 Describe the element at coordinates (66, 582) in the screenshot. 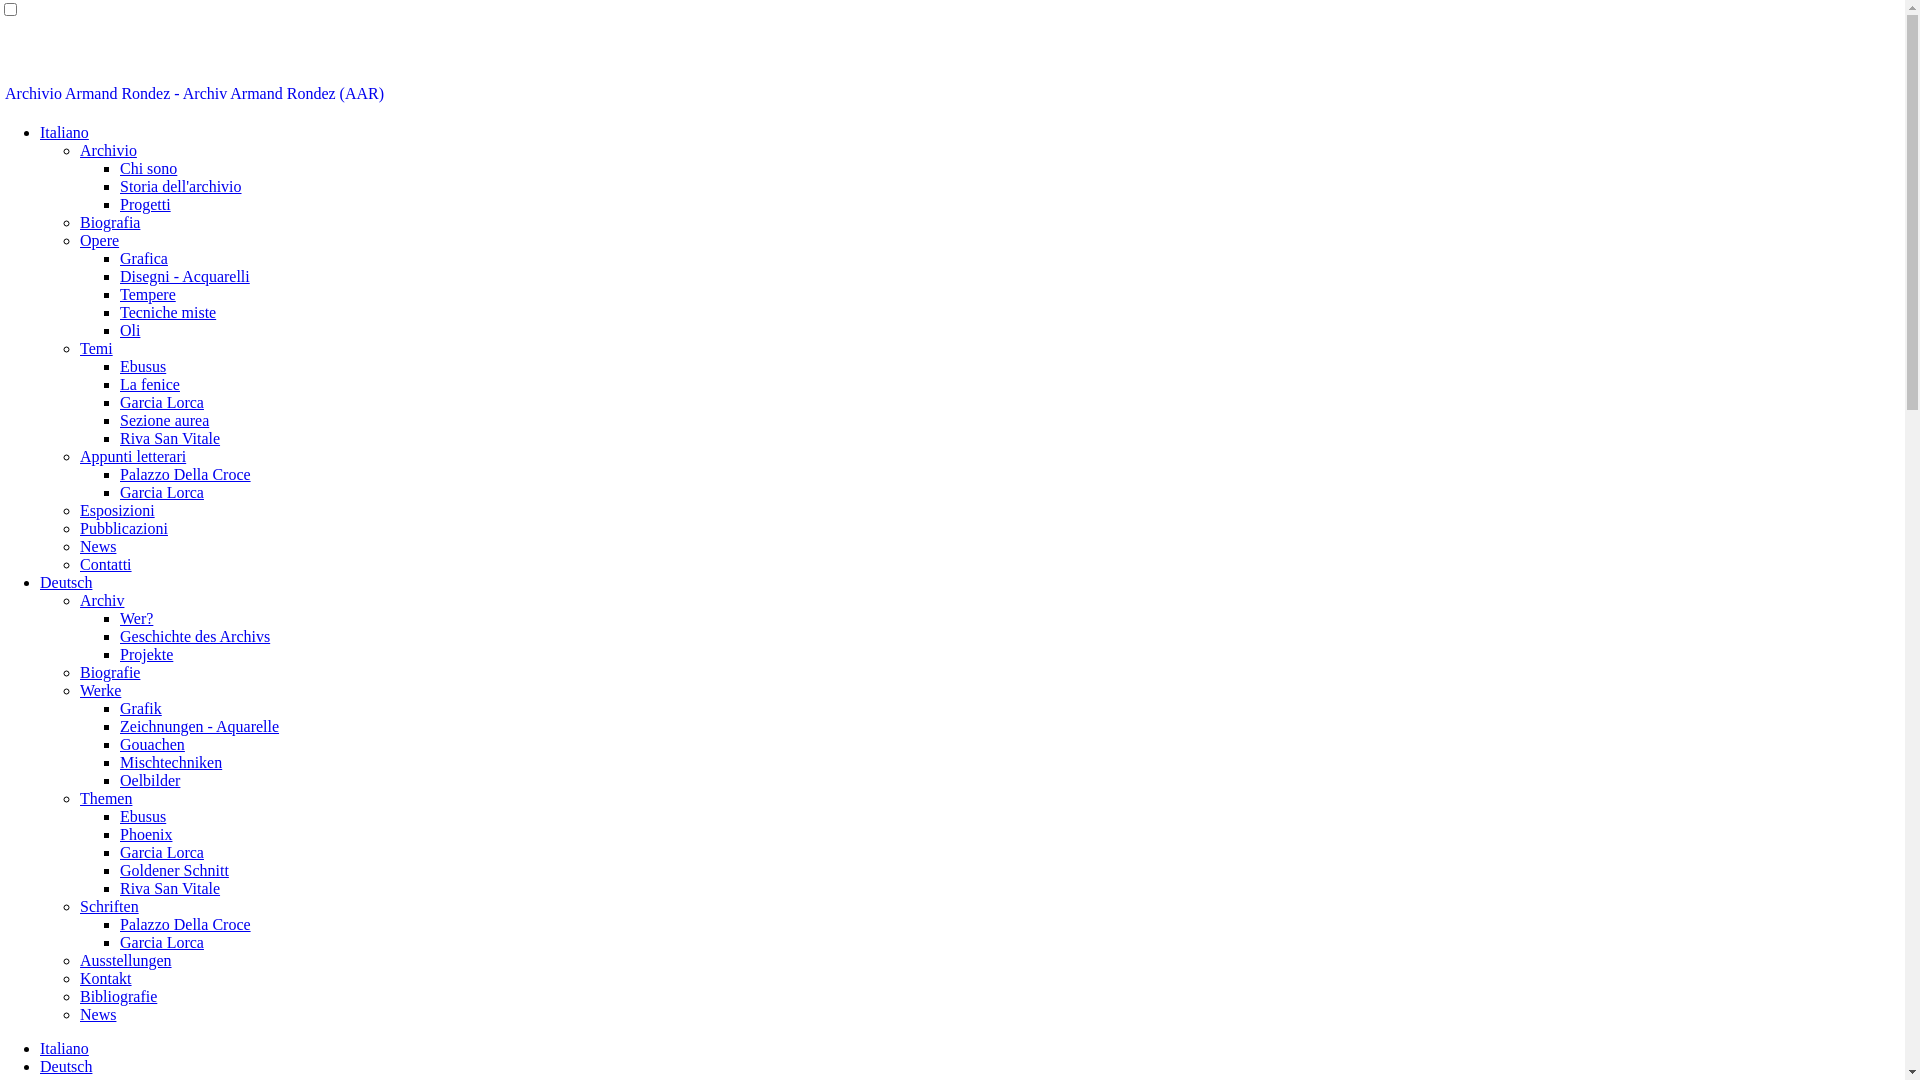

I see `Deutsch` at that location.